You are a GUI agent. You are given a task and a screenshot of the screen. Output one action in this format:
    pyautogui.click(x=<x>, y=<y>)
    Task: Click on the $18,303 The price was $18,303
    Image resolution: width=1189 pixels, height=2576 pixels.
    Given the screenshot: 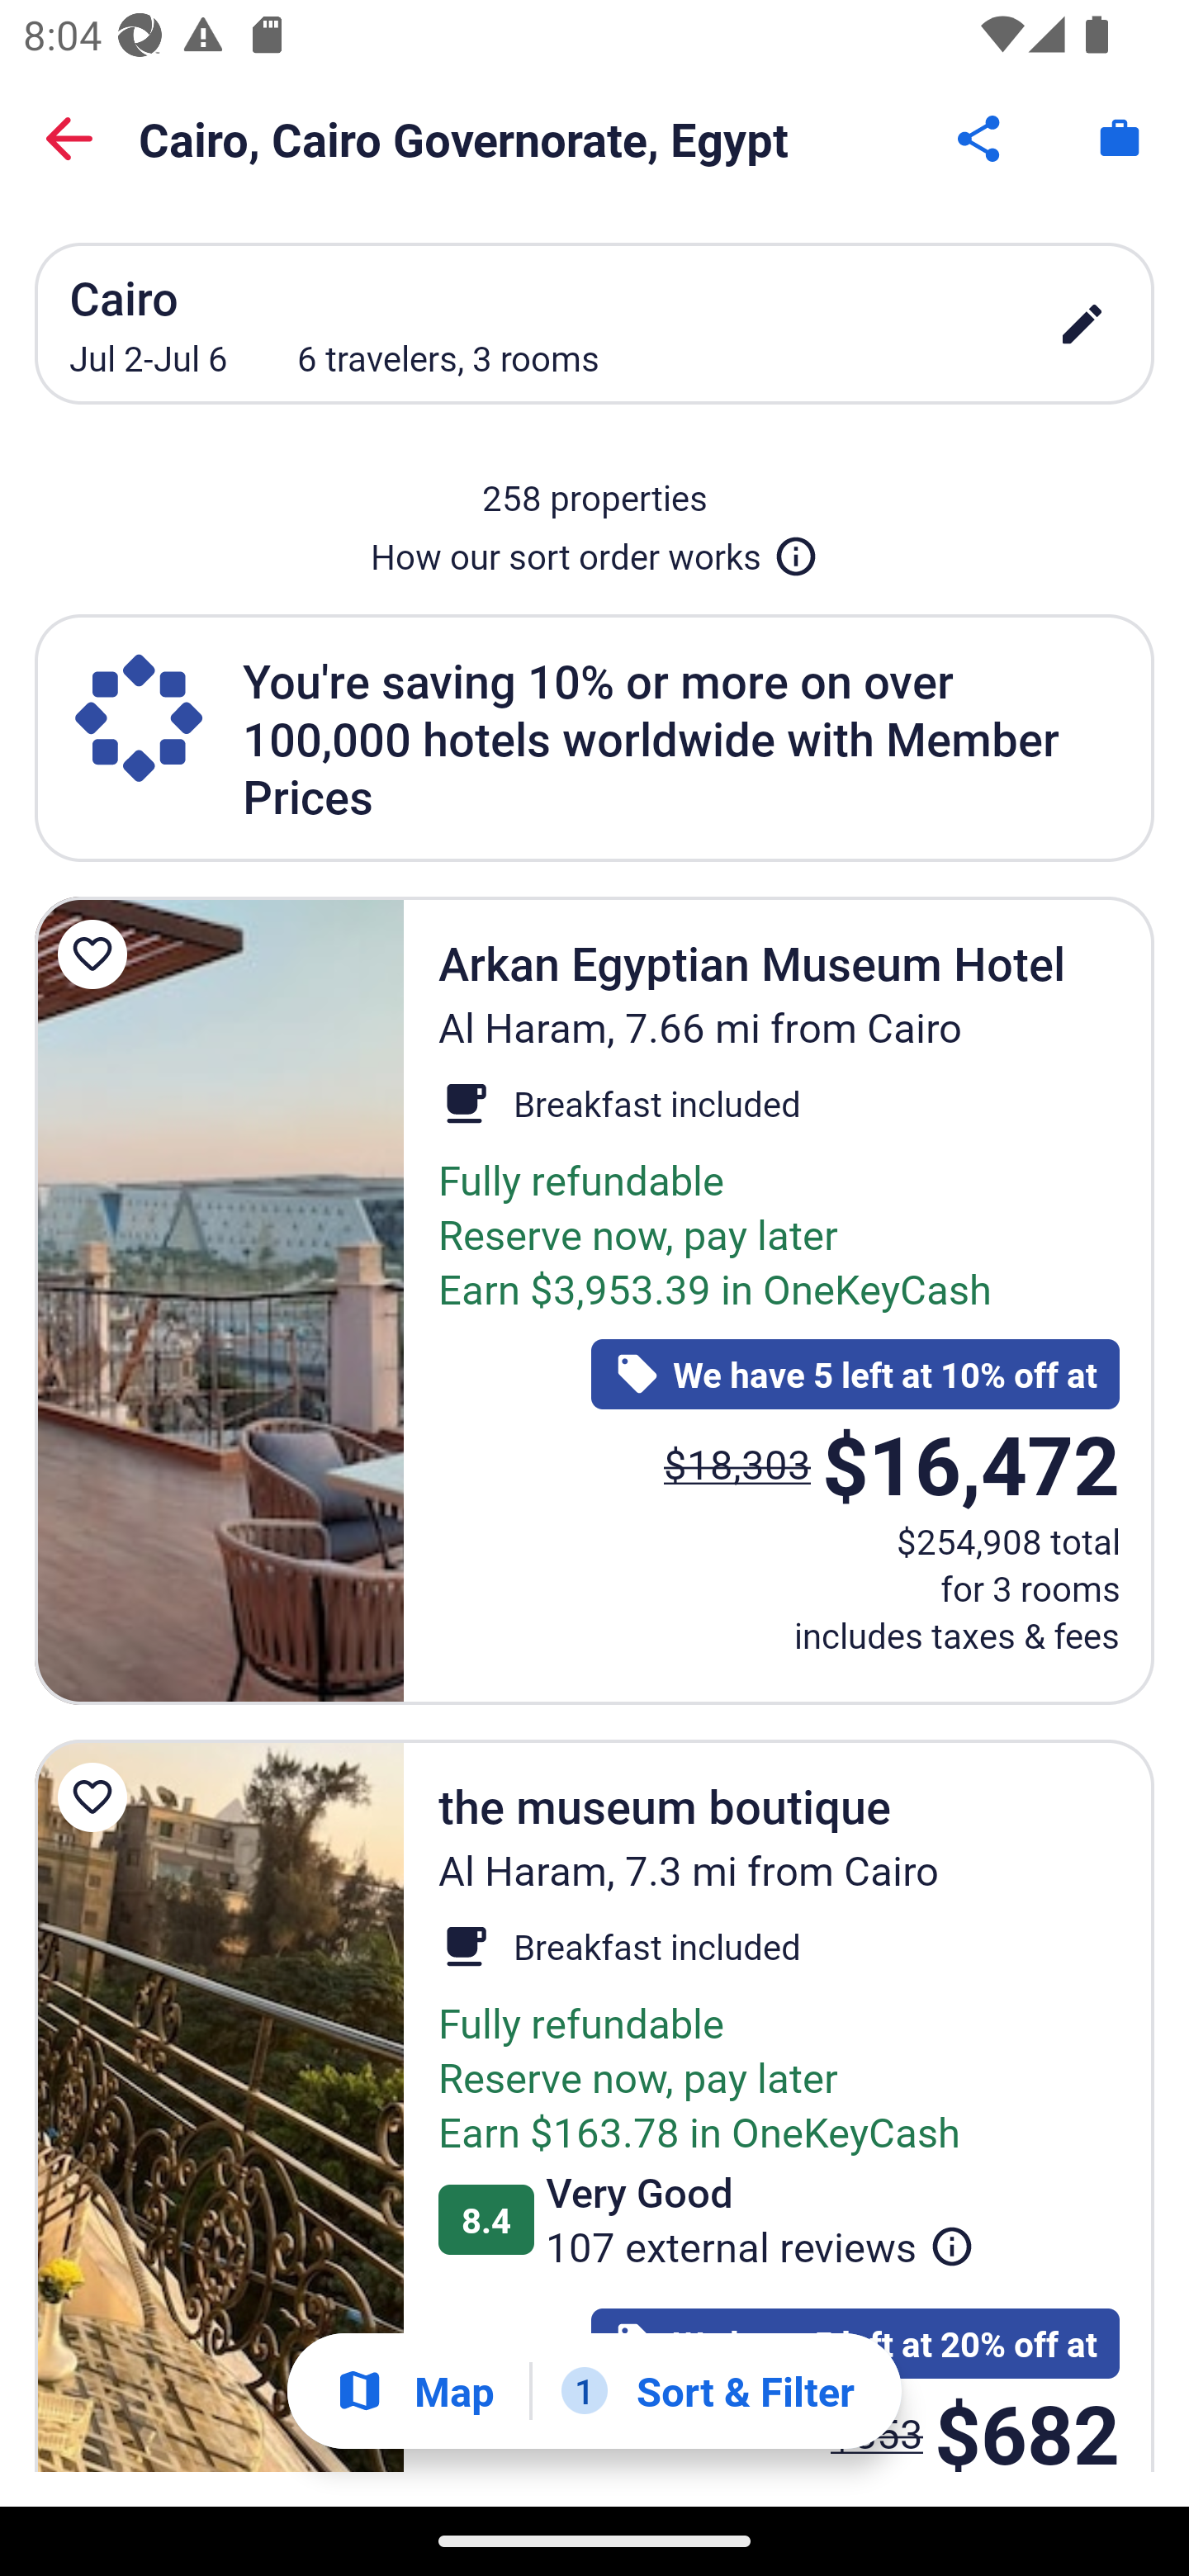 What is the action you would take?
    pyautogui.click(x=737, y=1463)
    